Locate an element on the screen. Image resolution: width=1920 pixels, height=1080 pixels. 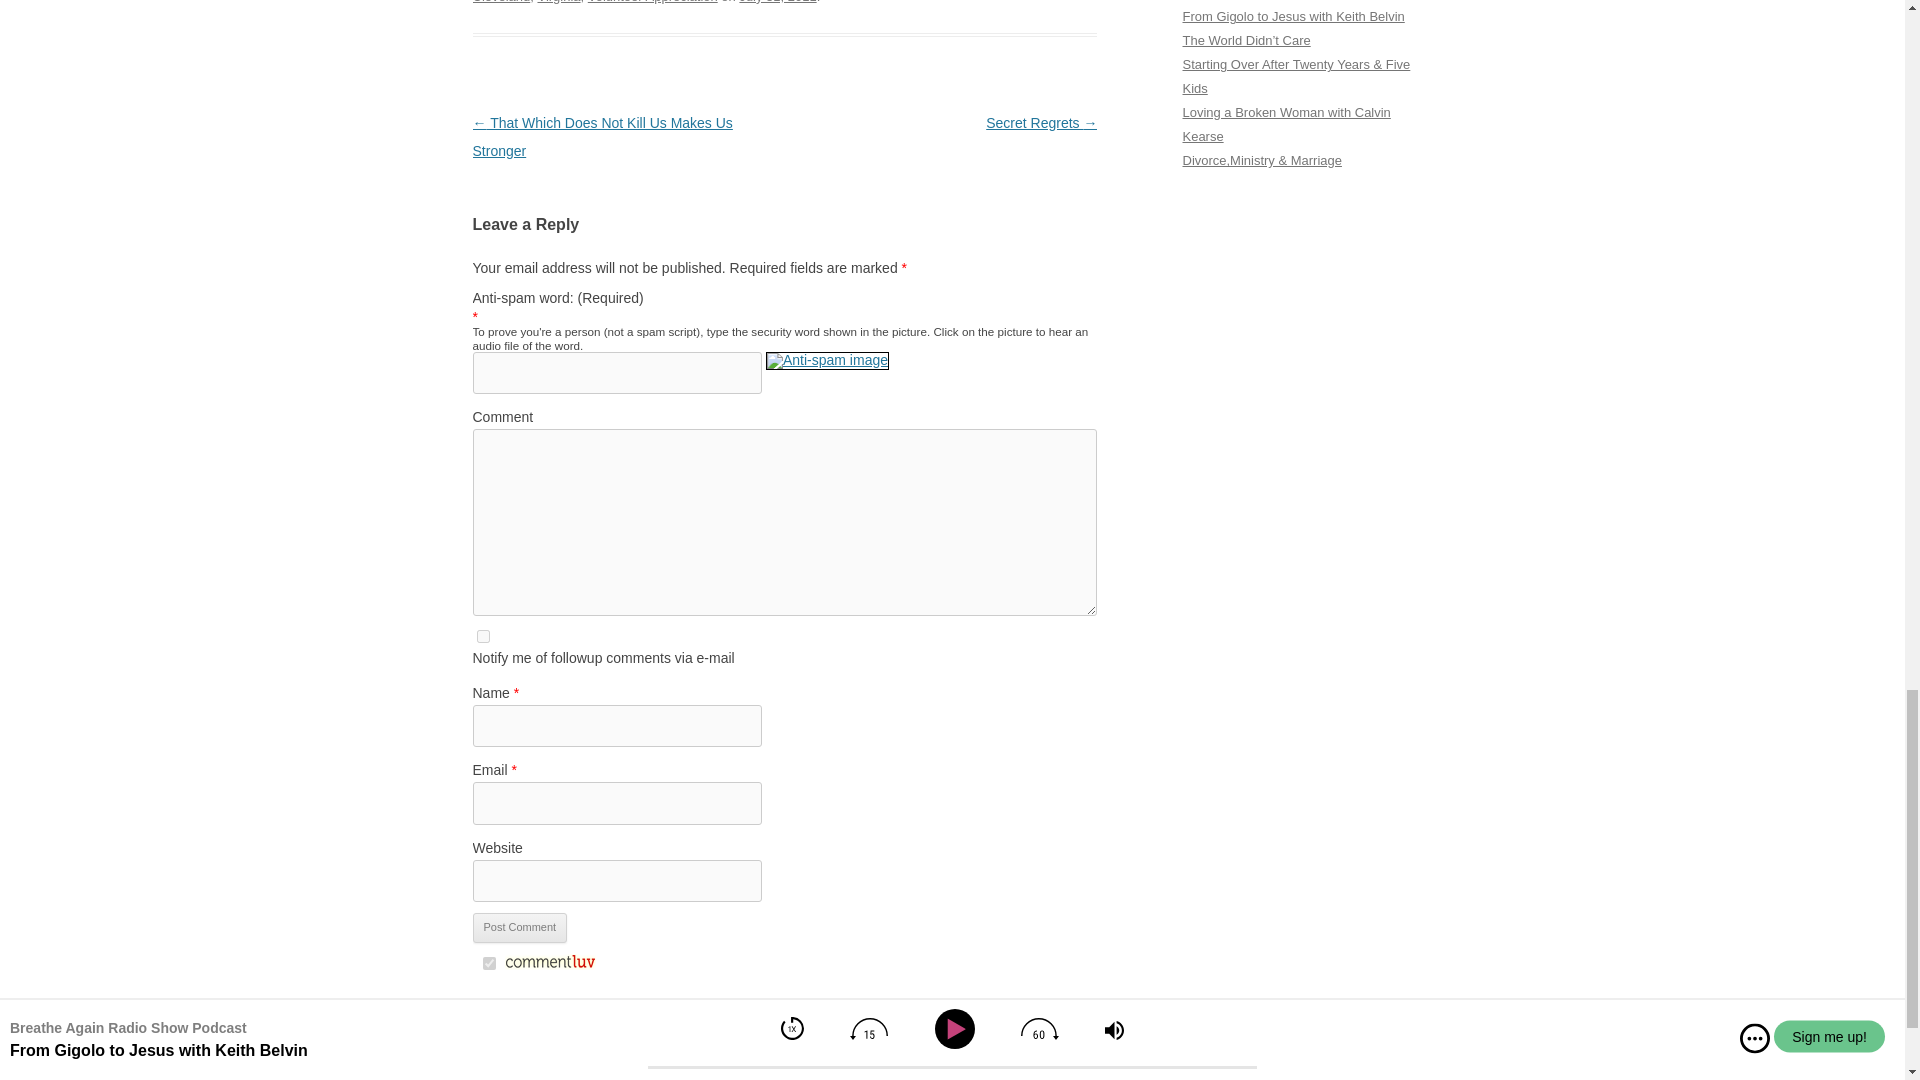
Volunteer Appreciation is located at coordinates (652, 2).